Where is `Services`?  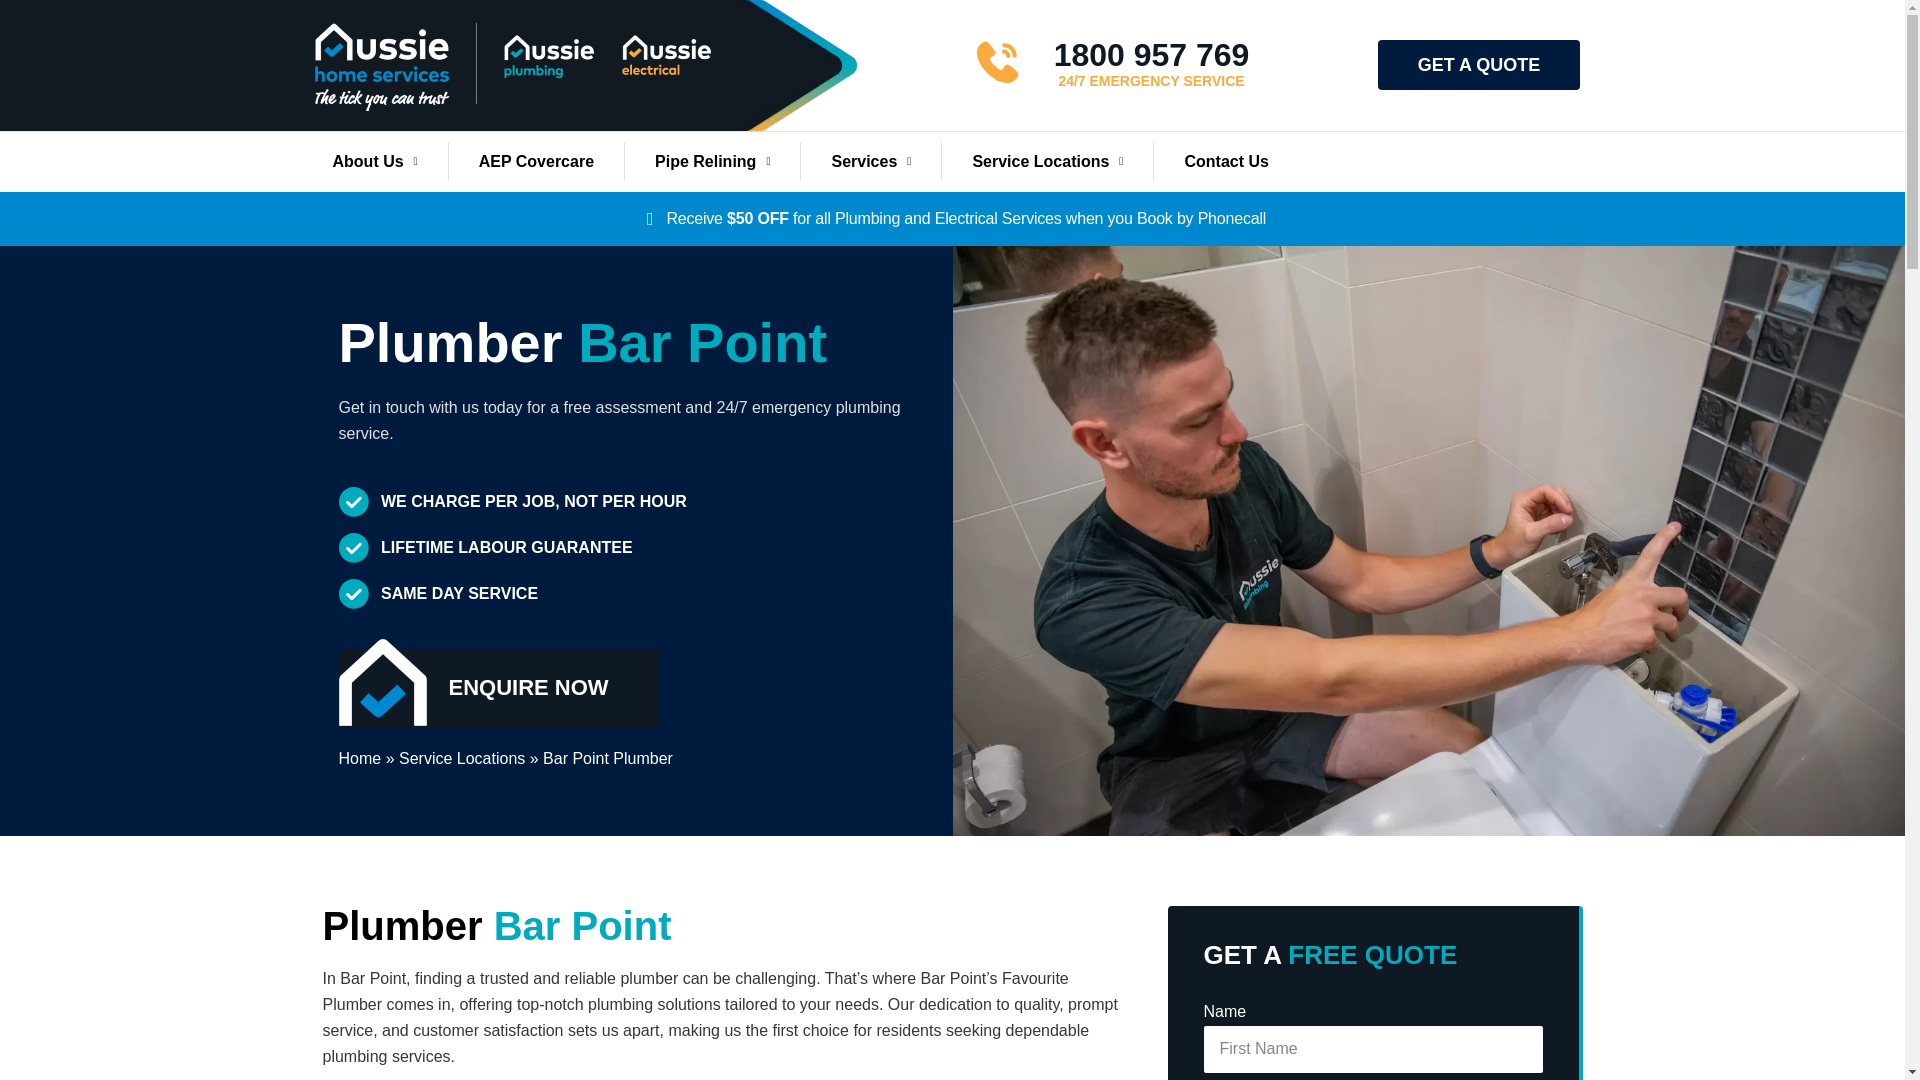
Services is located at coordinates (870, 162).